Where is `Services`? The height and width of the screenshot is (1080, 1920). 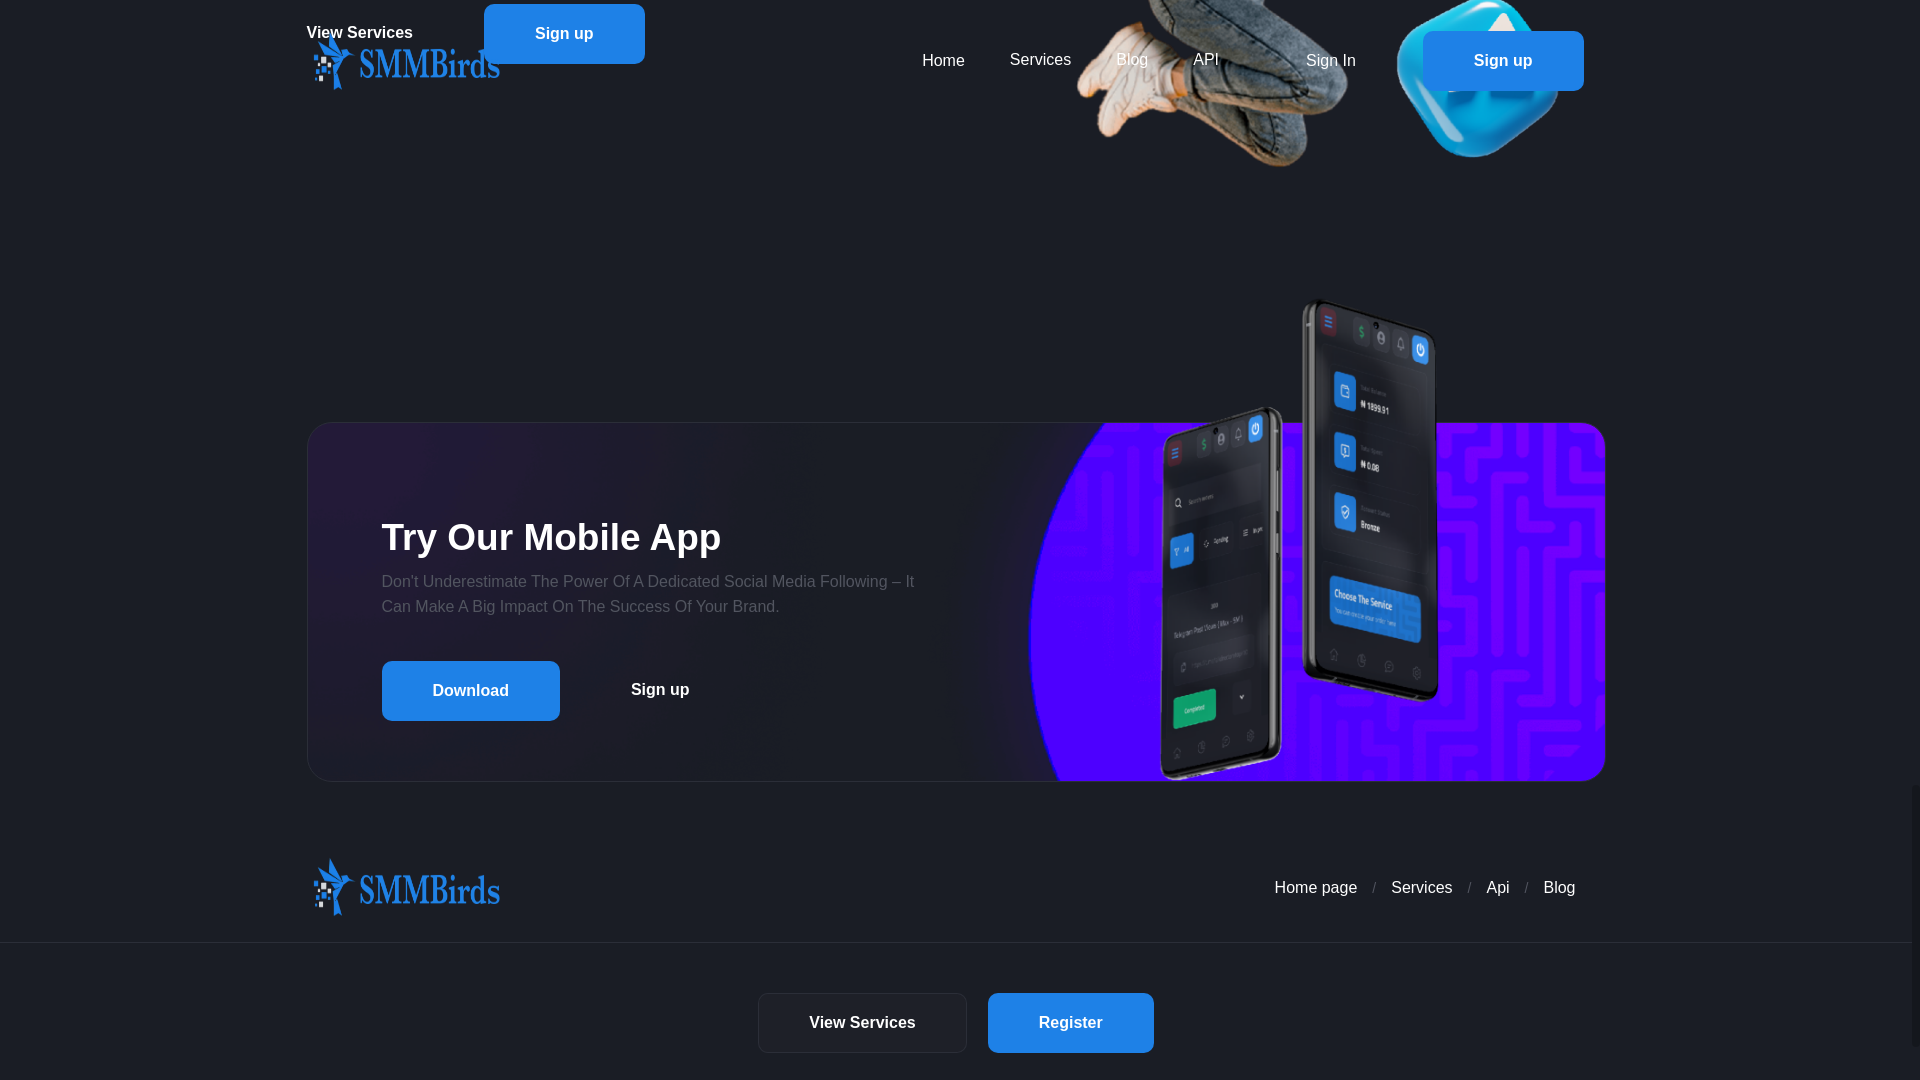
Services is located at coordinates (1420, 888).